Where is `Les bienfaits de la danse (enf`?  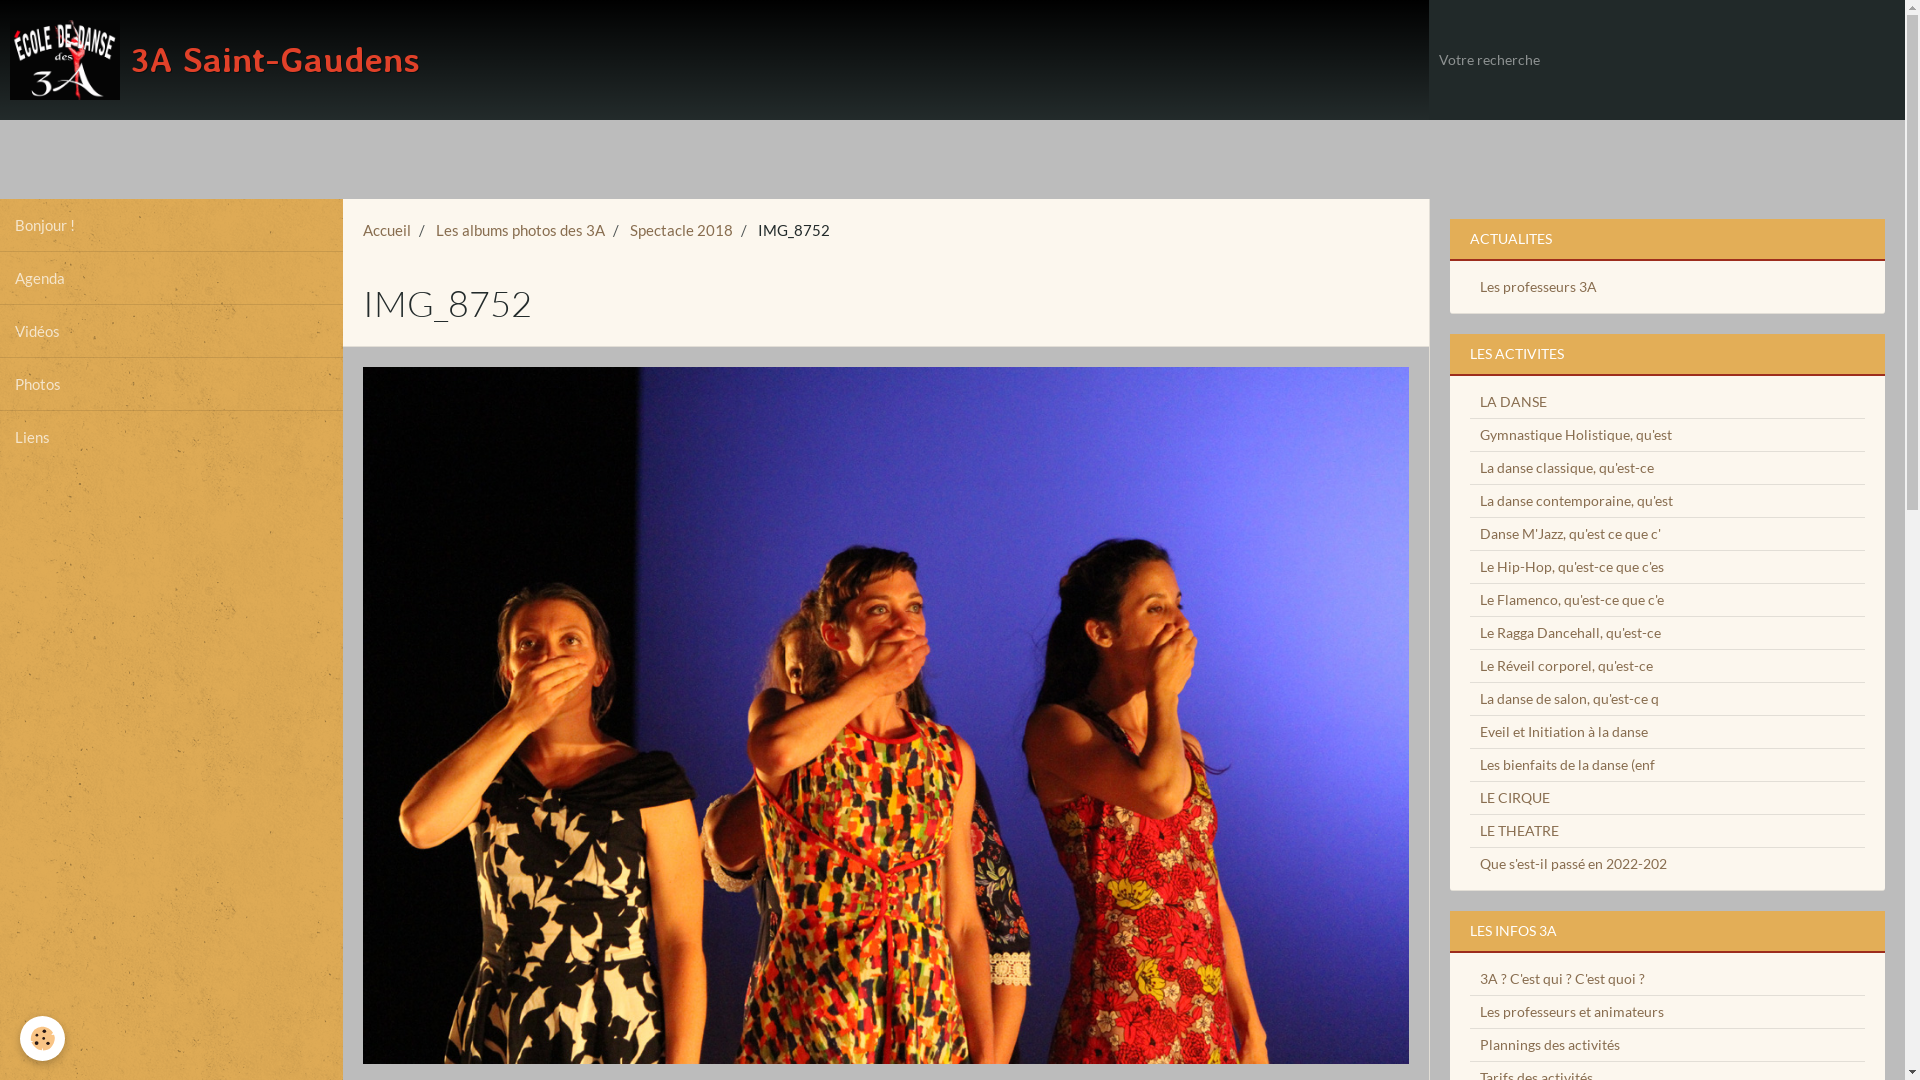
Les bienfaits de la danse (enf is located at coordinates (1668, 764).